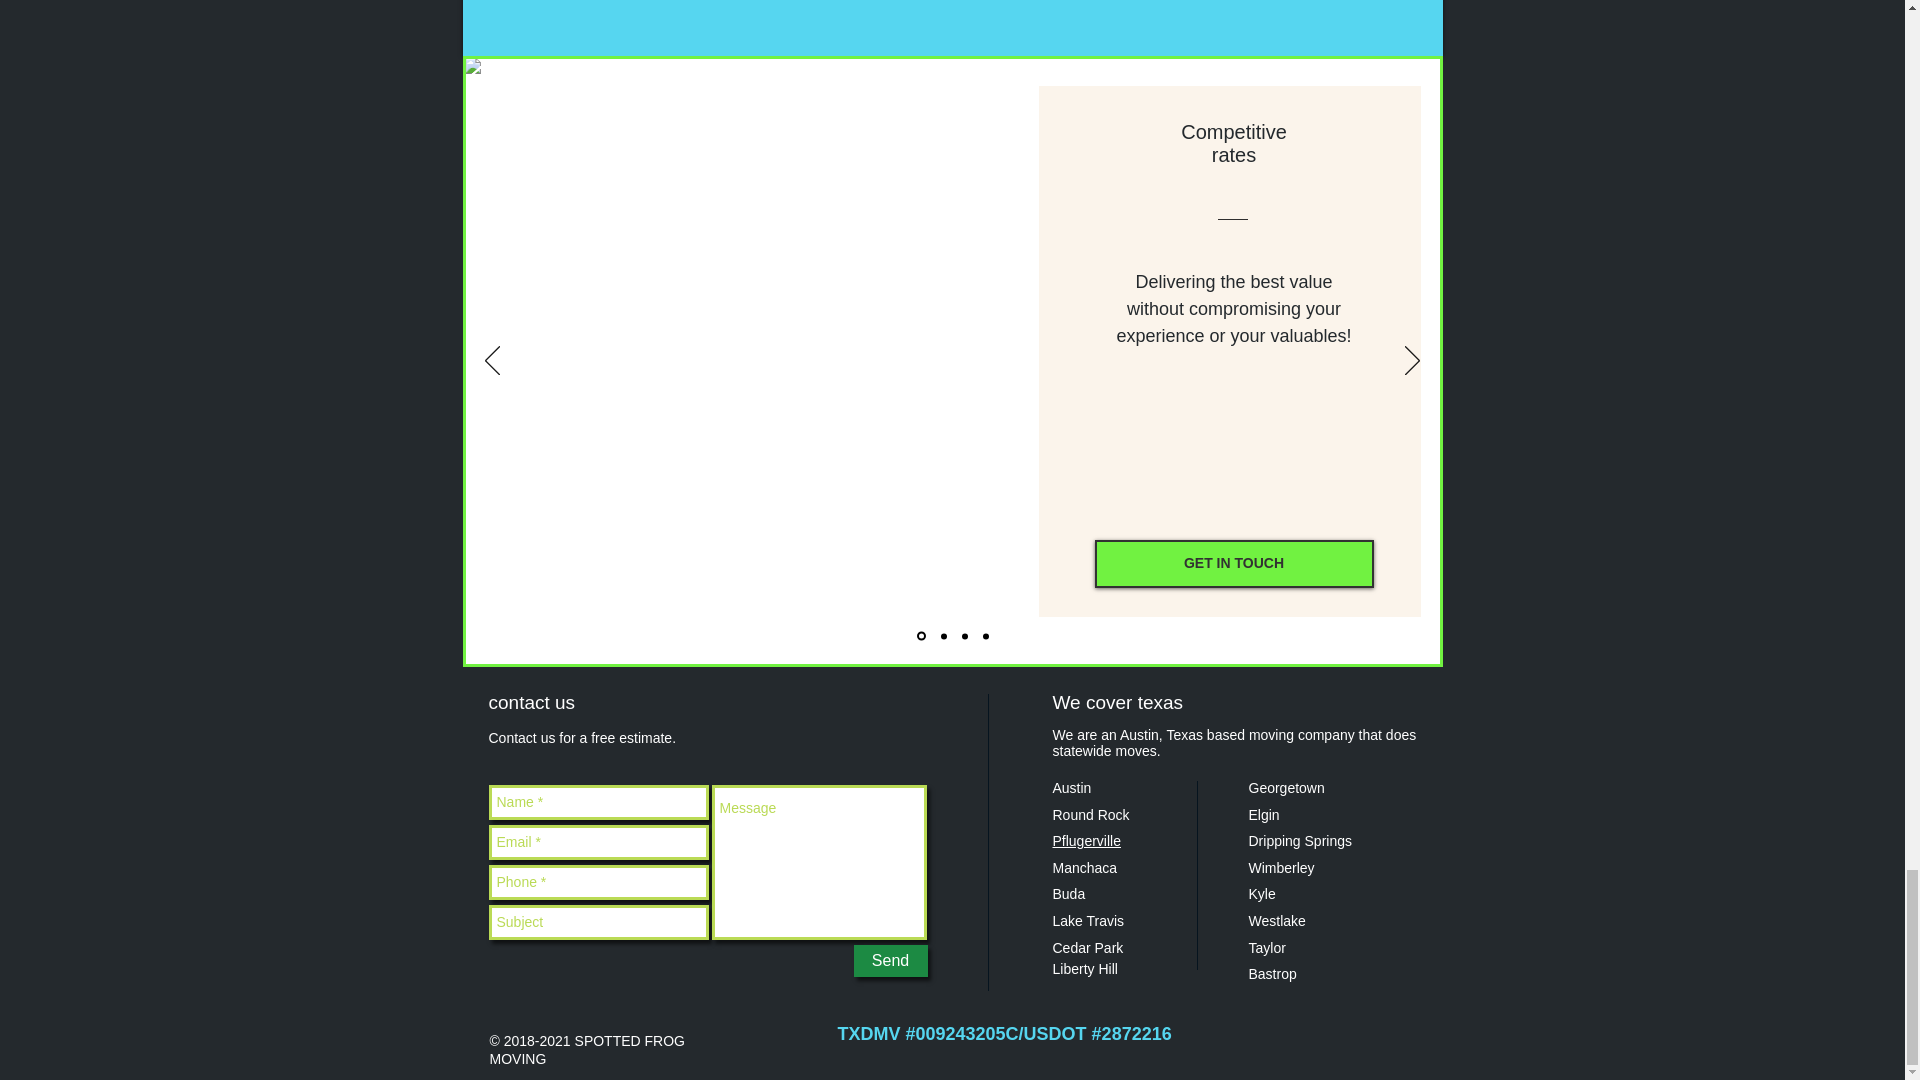 Image resolution: width=1920 pixels, height=1080 pixels. I want to click on Send, so click(890, 961).